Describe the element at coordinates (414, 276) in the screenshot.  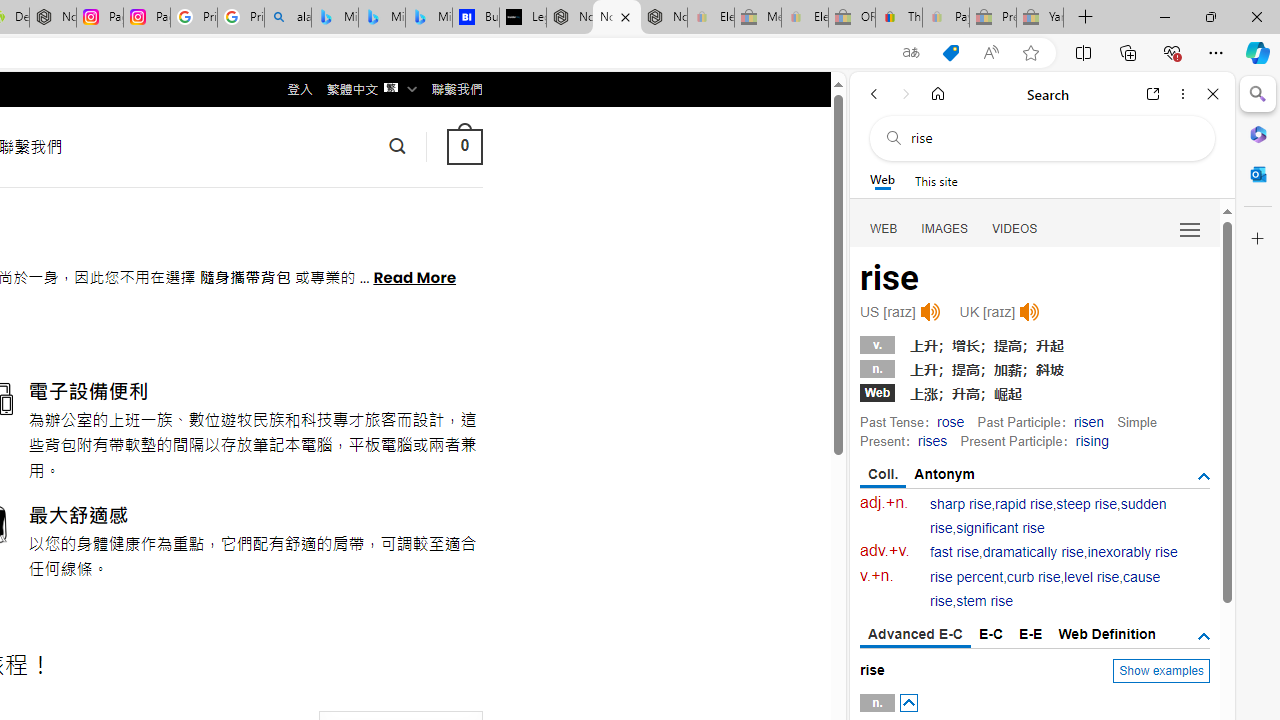
I see `Read More` at that location.